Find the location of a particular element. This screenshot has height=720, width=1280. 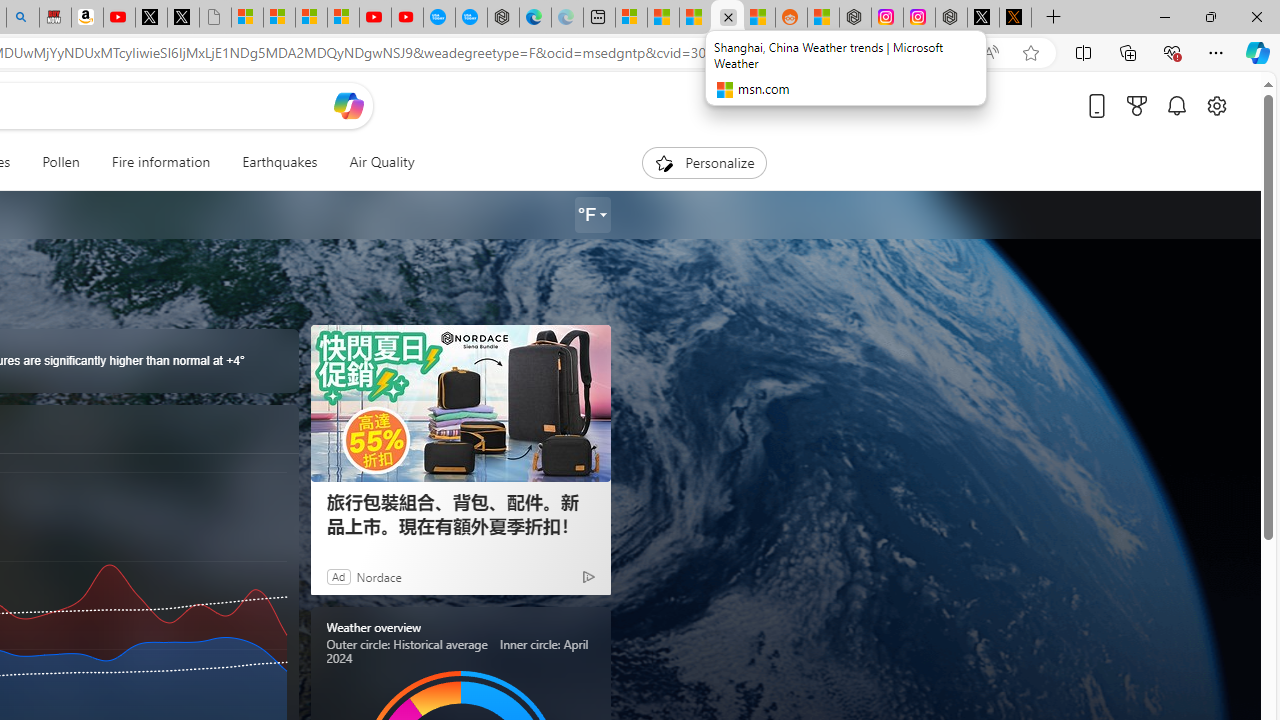

Open settings is located at coordinates (1216, 105).